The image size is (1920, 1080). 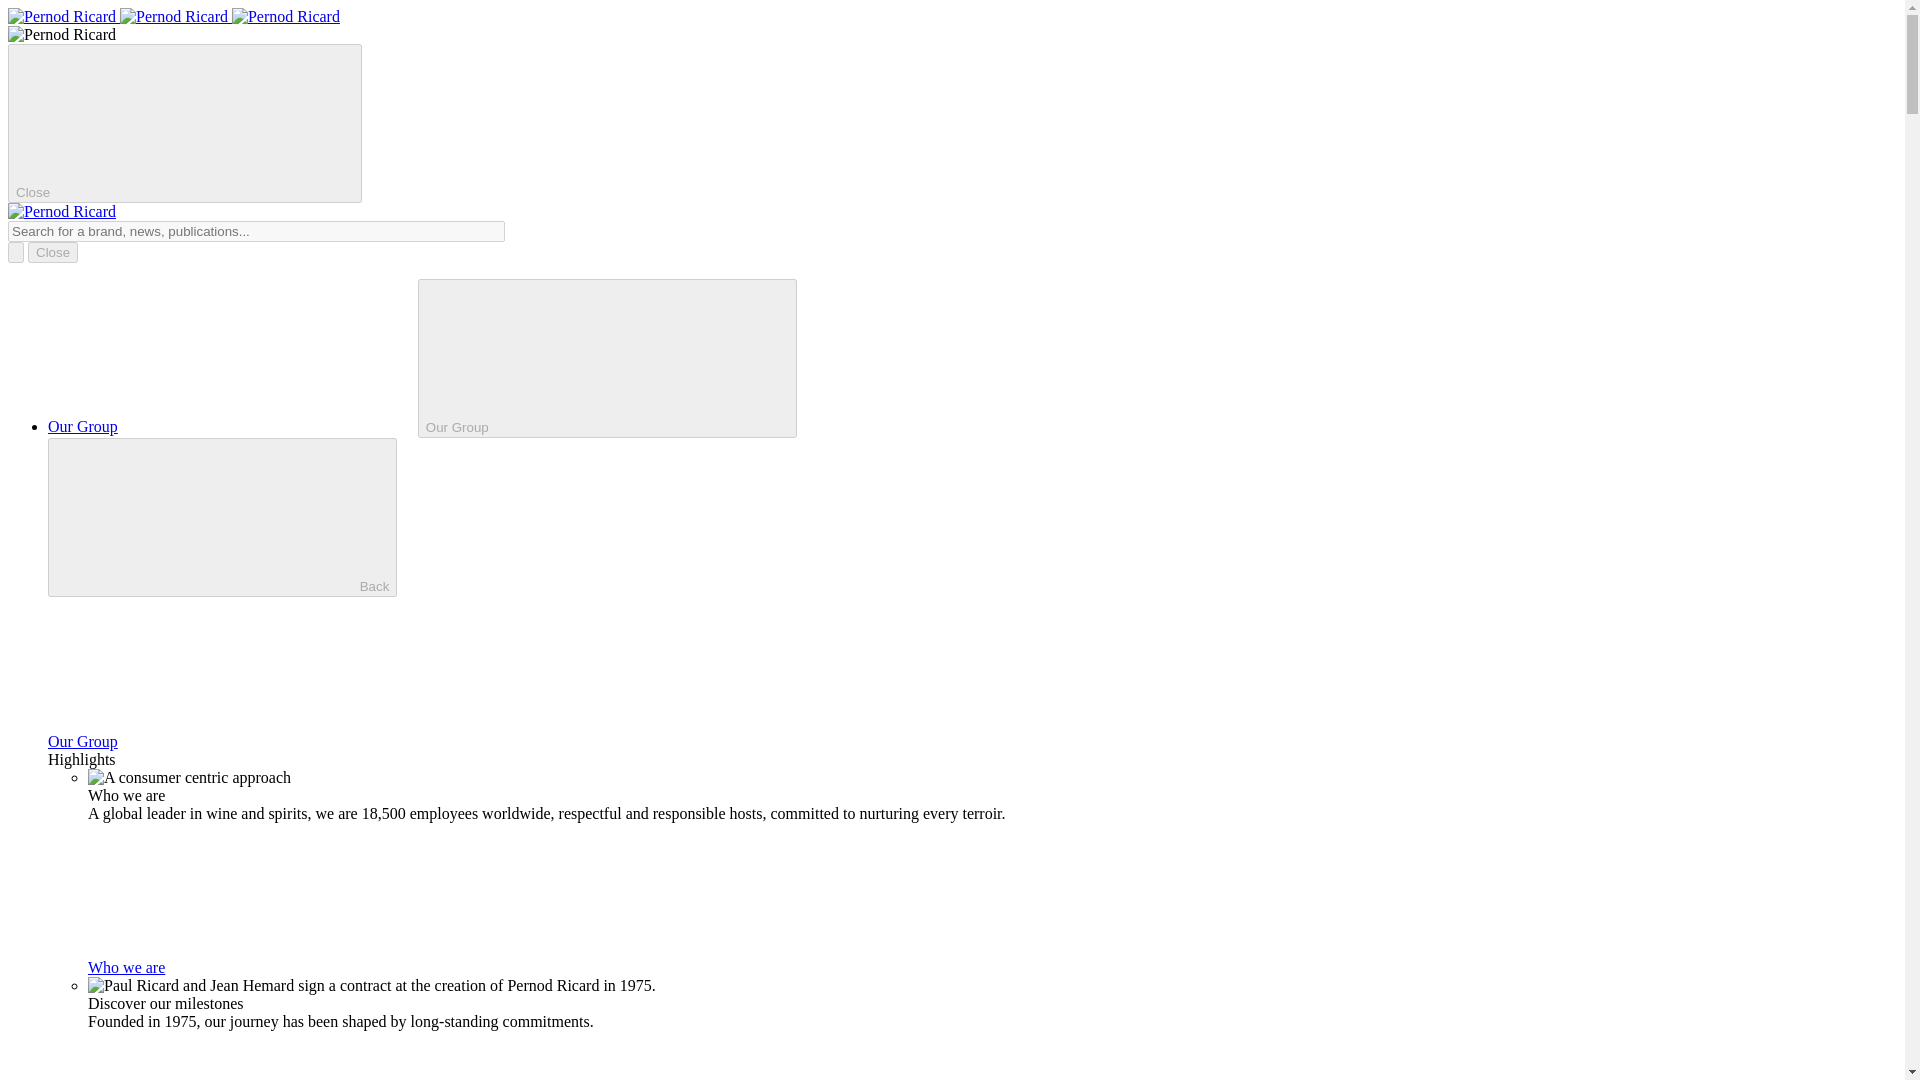 What do you see at coordinates (233, 426) in the screenshot?
I see `Our Group` at bounding box center [233, 426].